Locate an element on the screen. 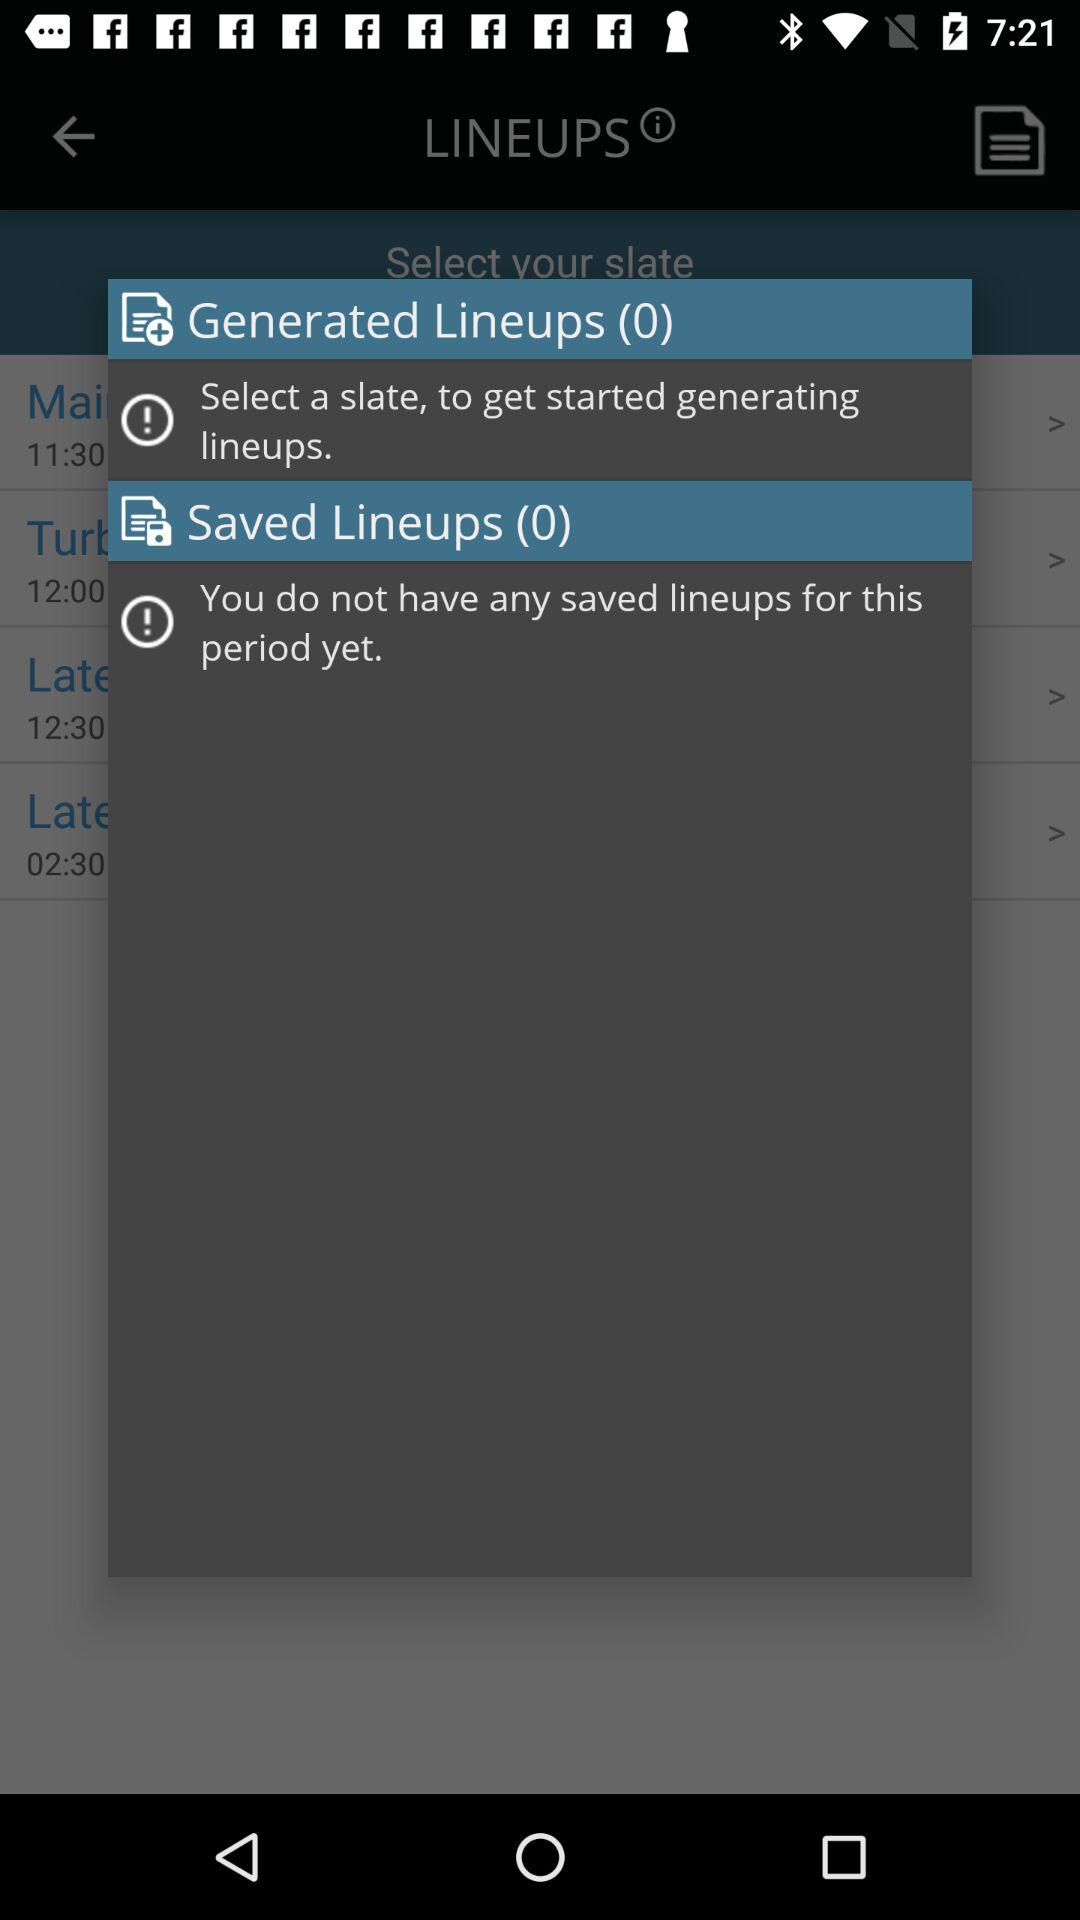 The width and height of the screenshot is (1080, 1920). swipe to select a slate is located at coordinates (579, 420).